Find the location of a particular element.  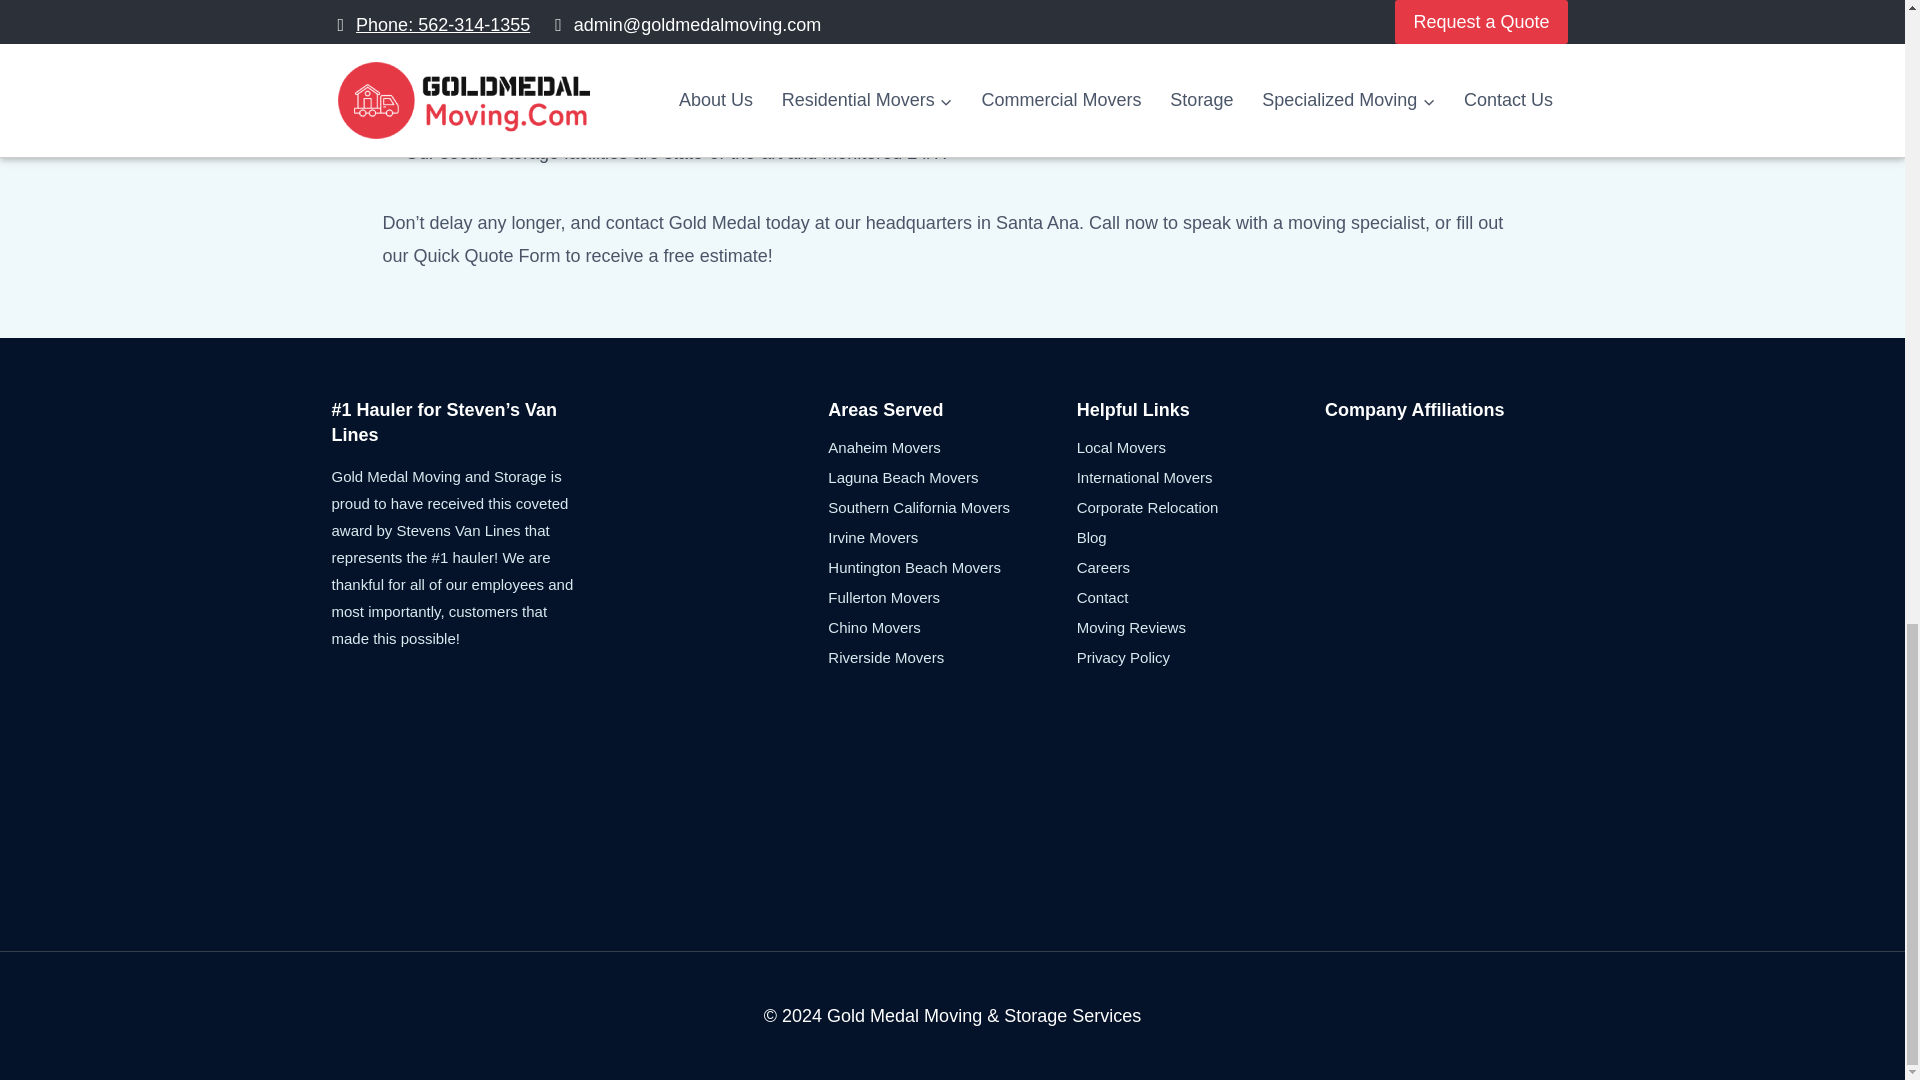

International Movers is located at coordinates (1200, 477).